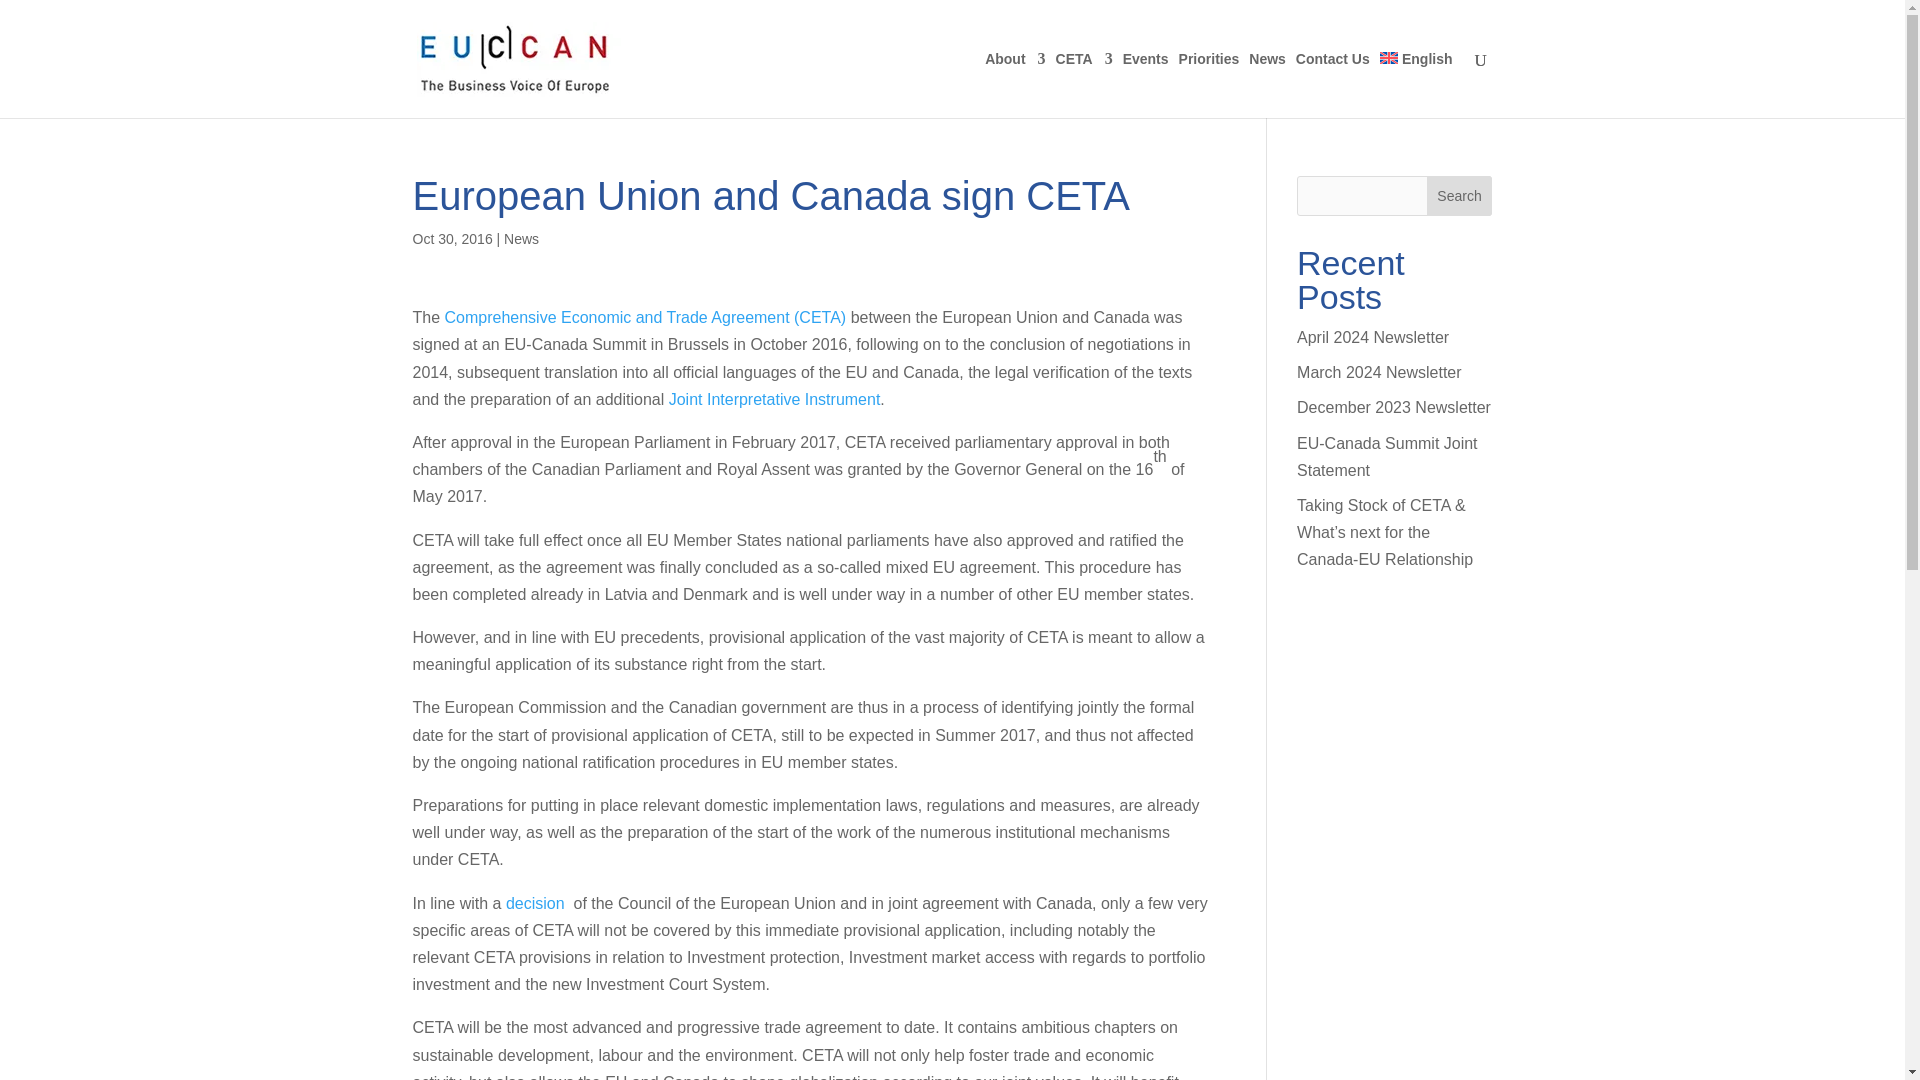 This screenshot has width=1920, height=1080. I want to click on Priorities, so click(1209, 84).